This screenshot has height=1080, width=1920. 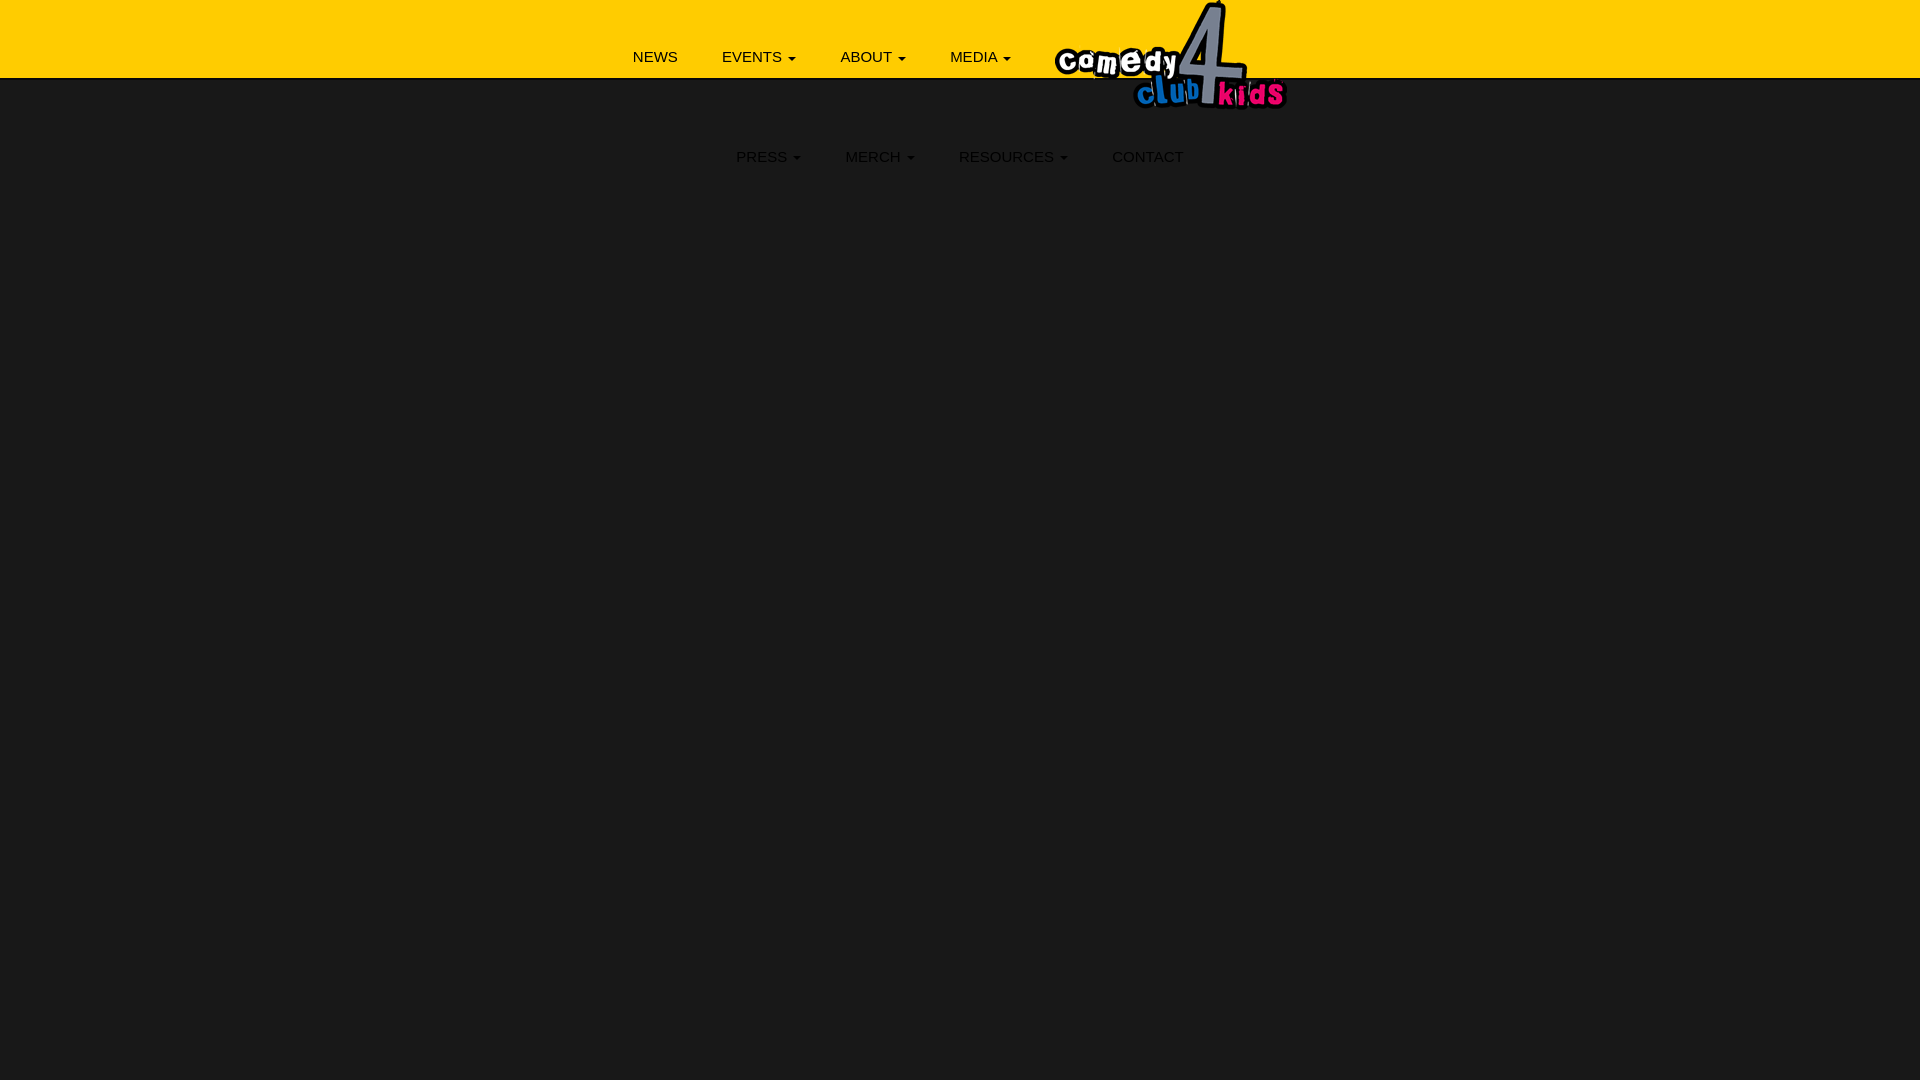 I want to click on ABOUT, so click(x=872, y=57).